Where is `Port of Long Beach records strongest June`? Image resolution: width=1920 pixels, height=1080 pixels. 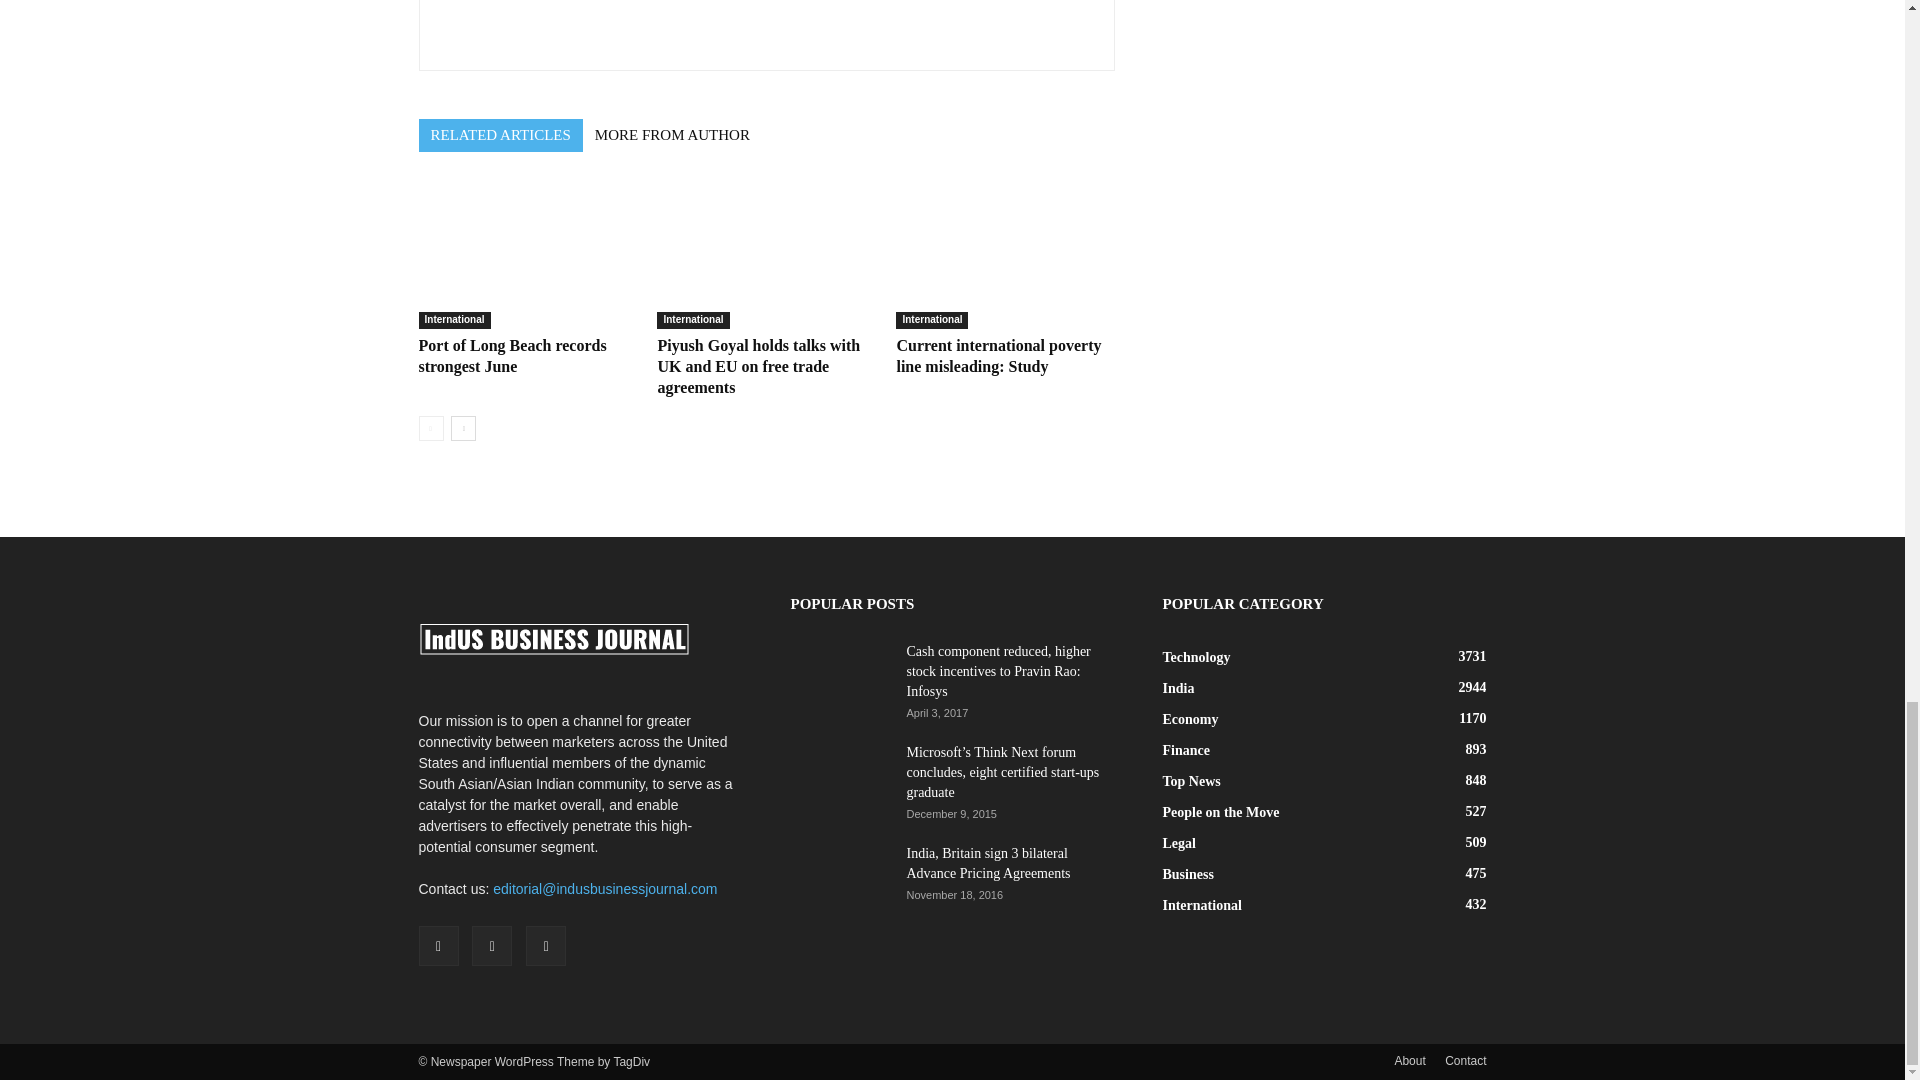 Port of Long Beach records strongest June is located at coordinates (512, 355).